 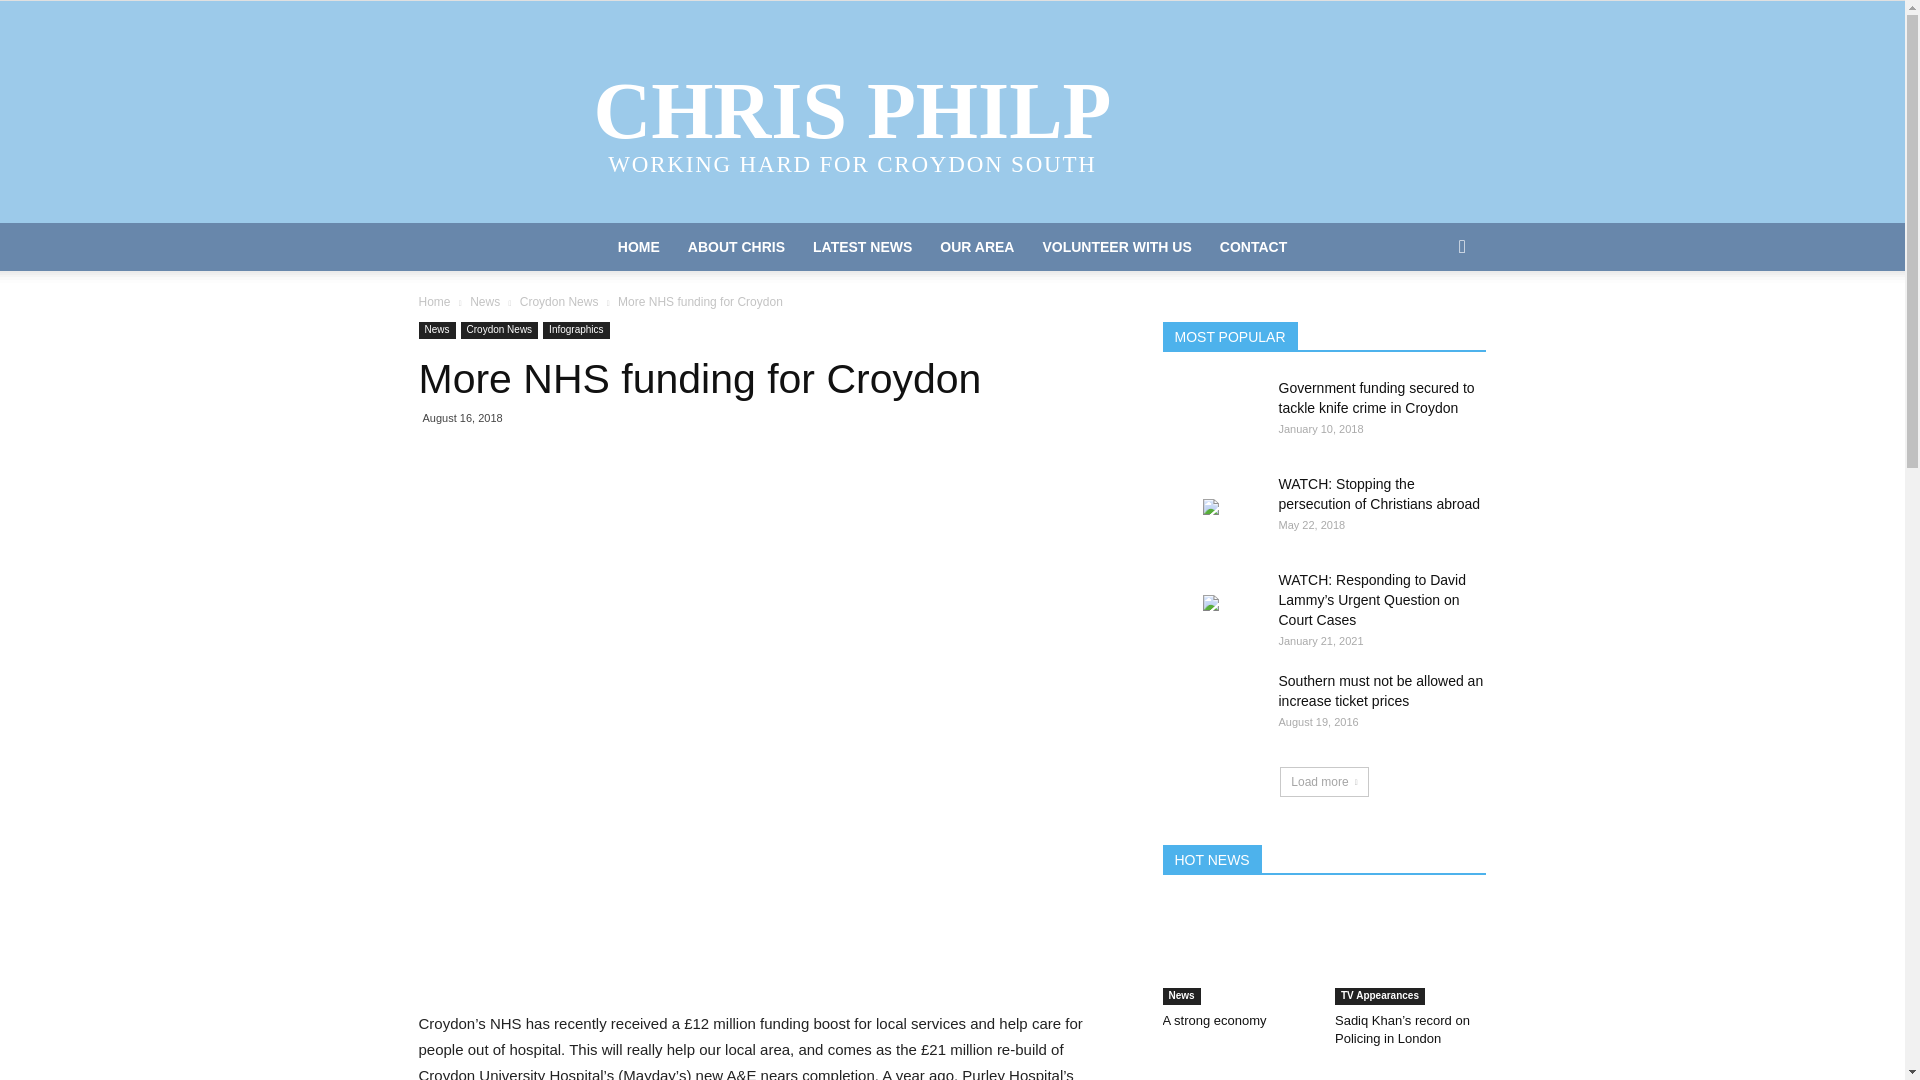 I want to click on Search, so click(x=1430, y=327).